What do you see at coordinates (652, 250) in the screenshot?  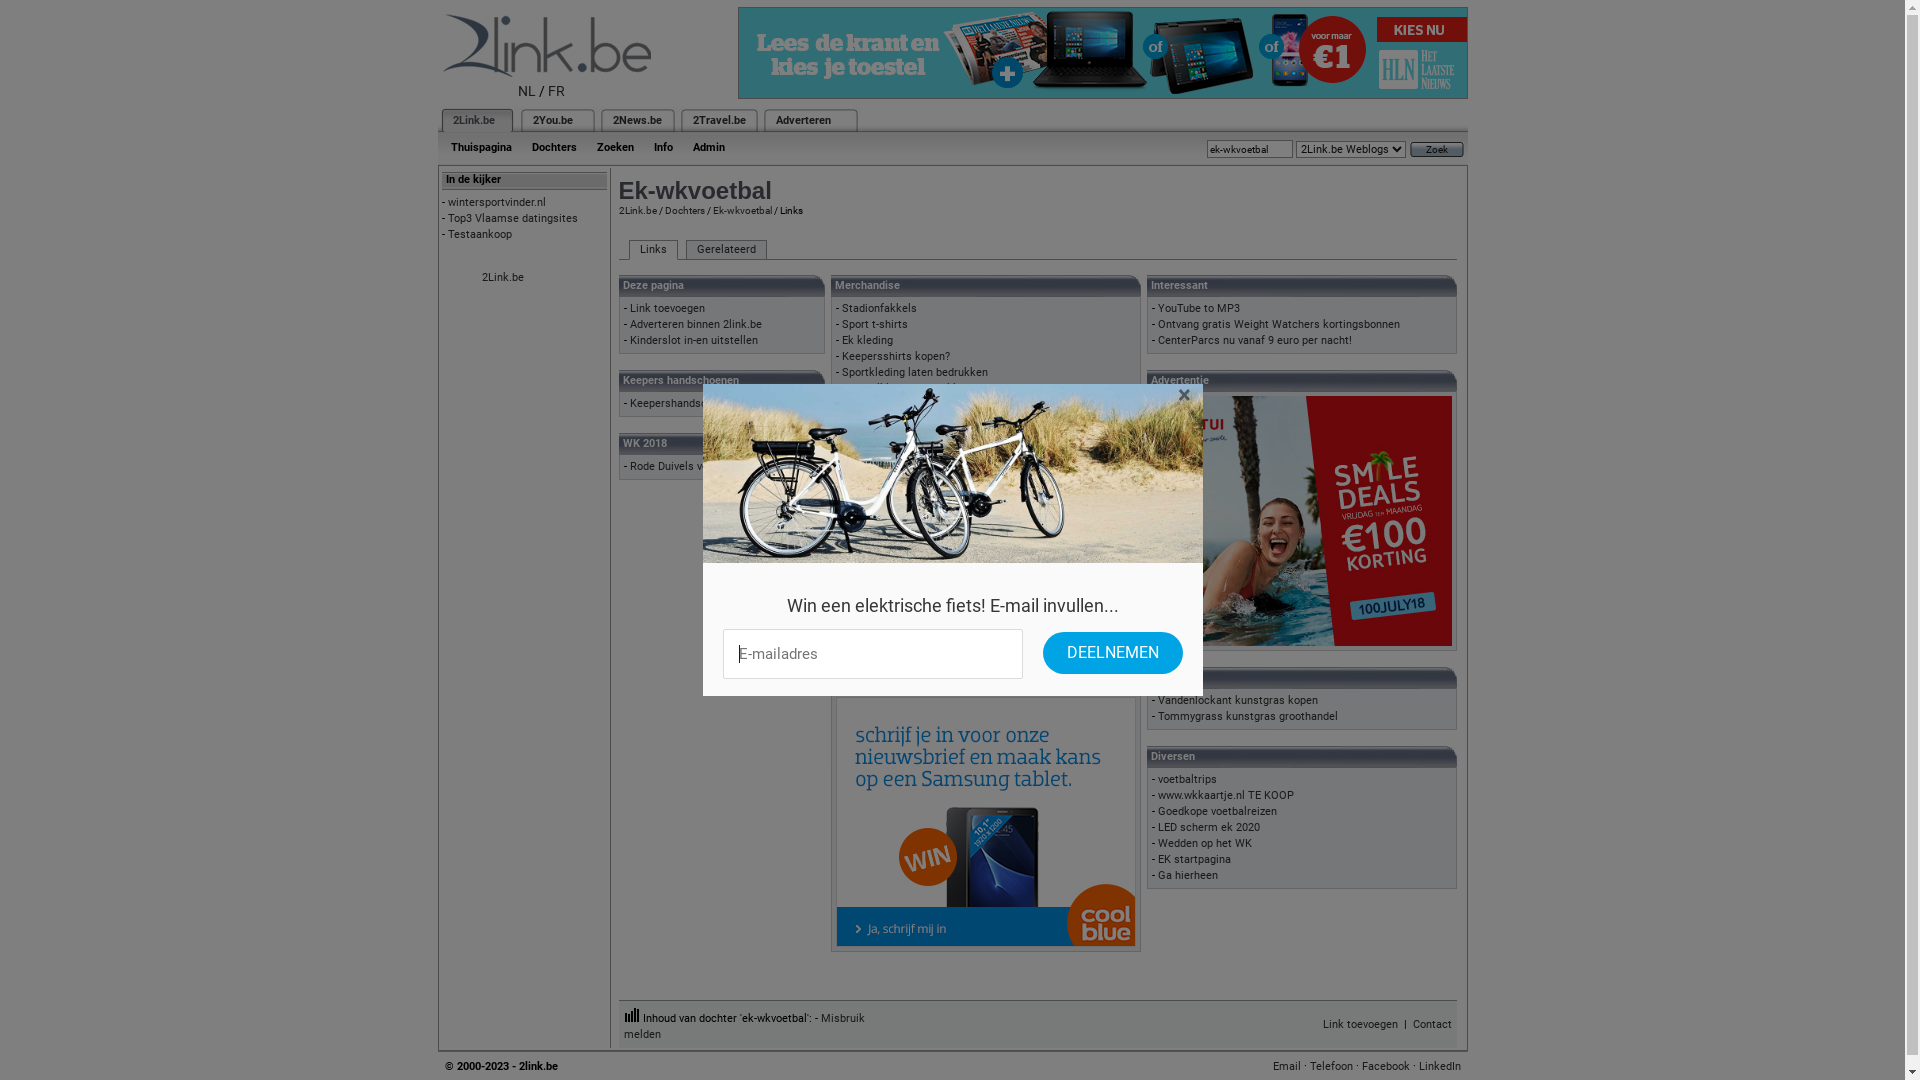 I see `Links` at bounding box center [652, 250].